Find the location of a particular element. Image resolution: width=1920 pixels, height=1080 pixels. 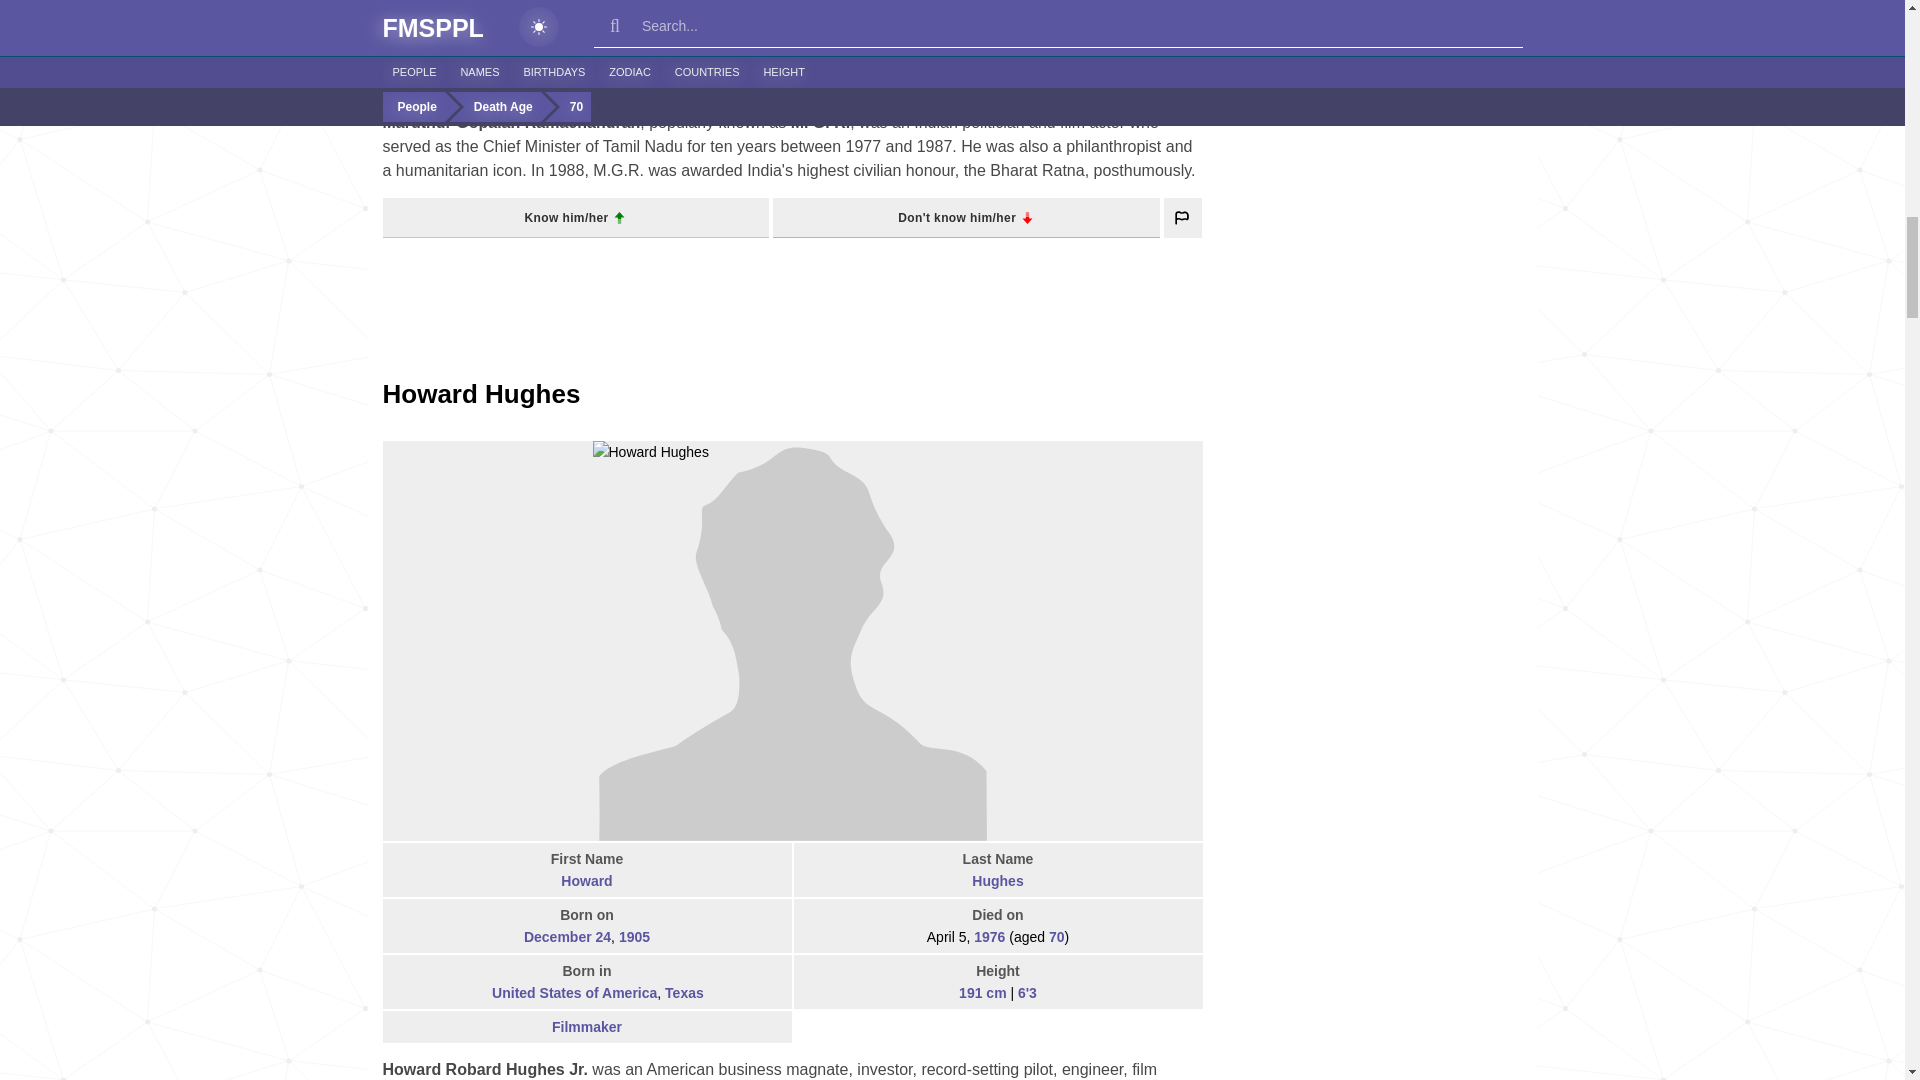

January 17 is located at coordinates (568, 24).